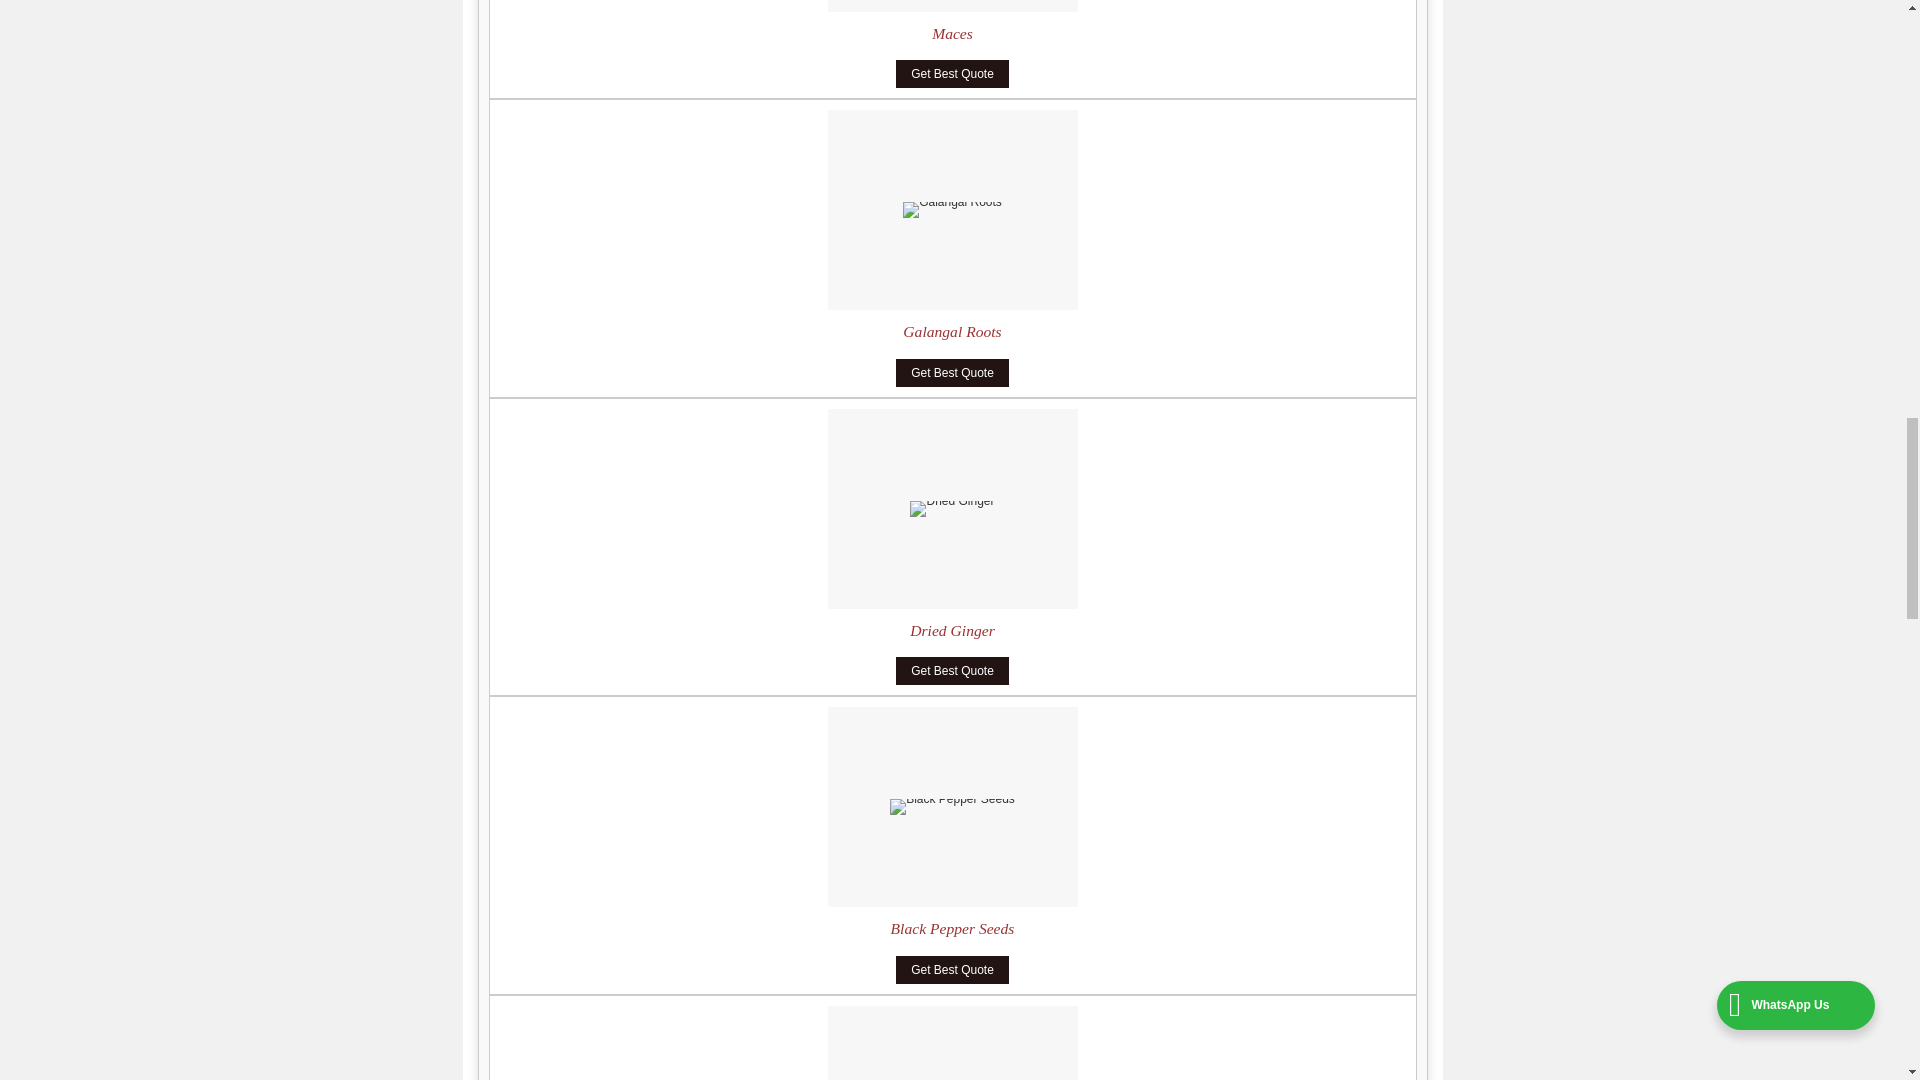 The width and height of the screenshot is (1920, 1080). I want to click on Get Best Quote, so click(952, 372).